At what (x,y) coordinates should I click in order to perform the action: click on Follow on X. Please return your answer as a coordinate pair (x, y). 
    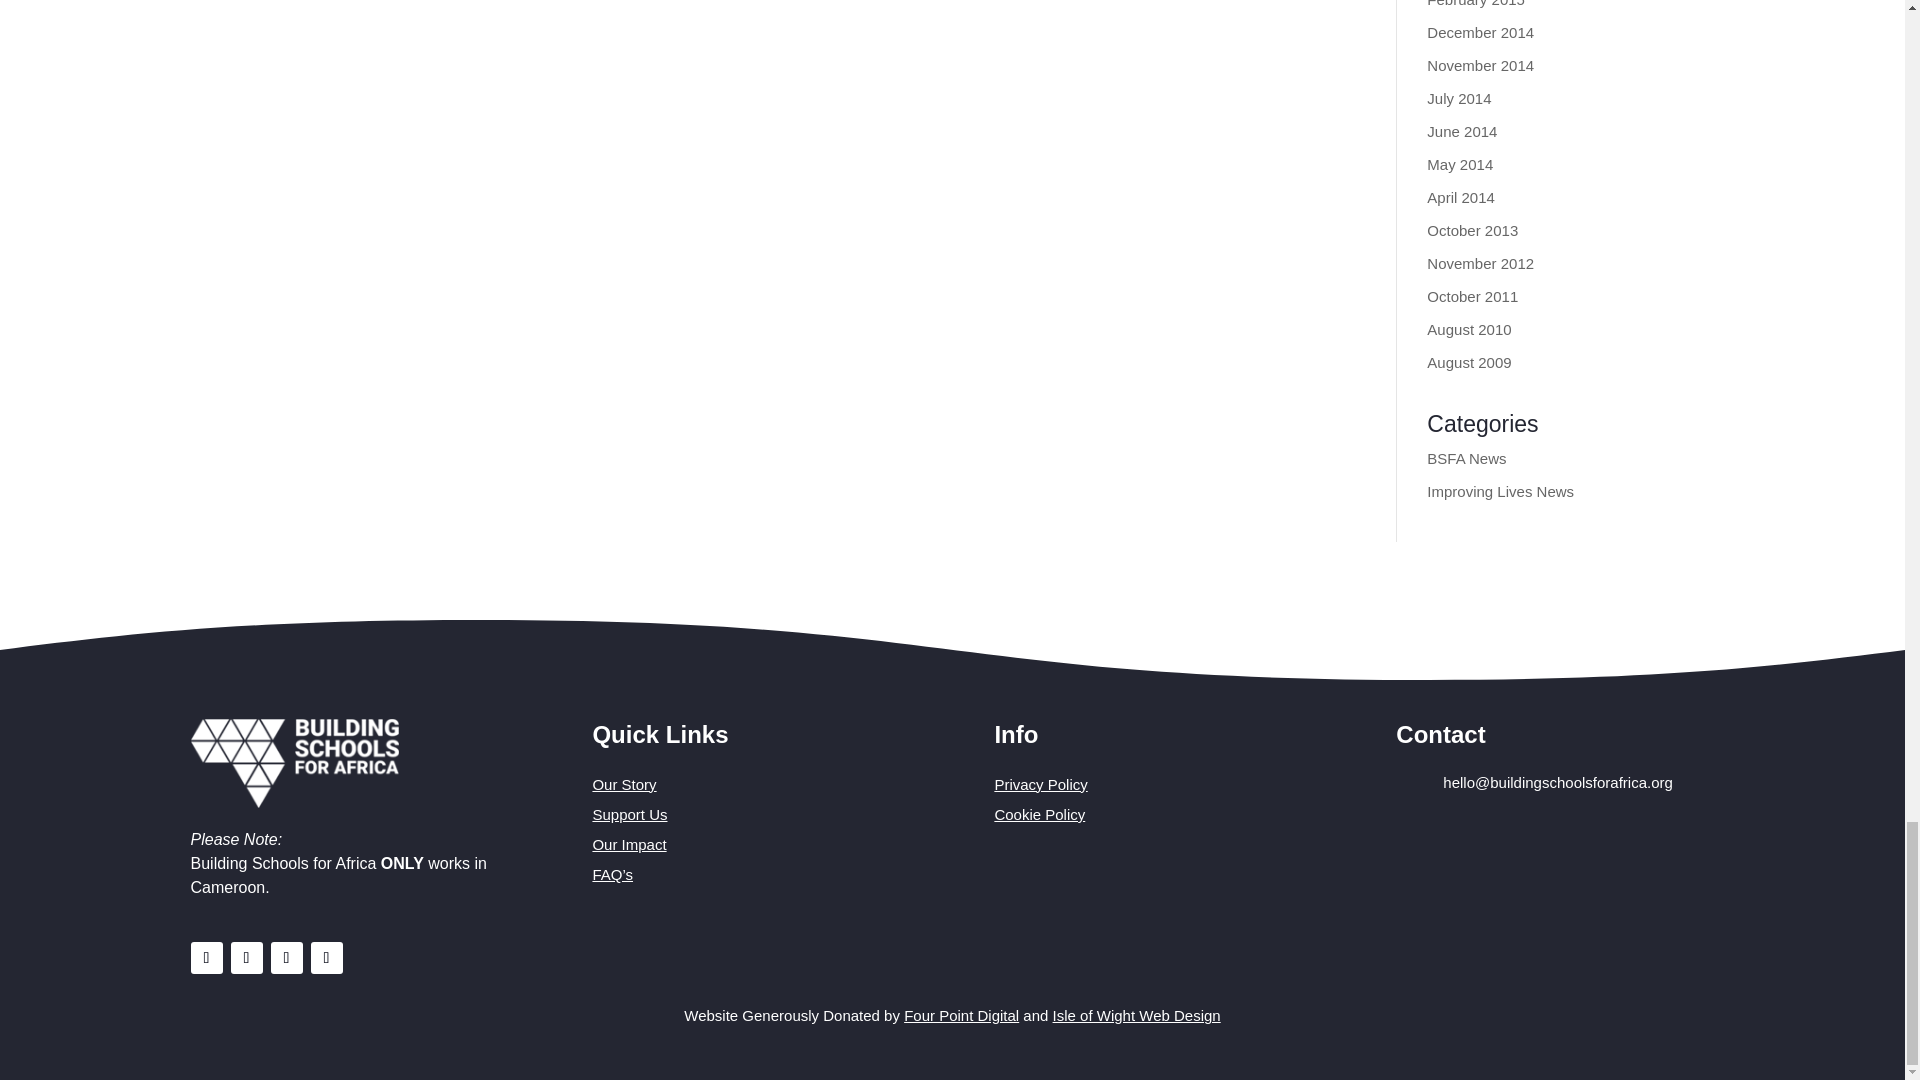
    Looking at the image, I should click on (325, 958).